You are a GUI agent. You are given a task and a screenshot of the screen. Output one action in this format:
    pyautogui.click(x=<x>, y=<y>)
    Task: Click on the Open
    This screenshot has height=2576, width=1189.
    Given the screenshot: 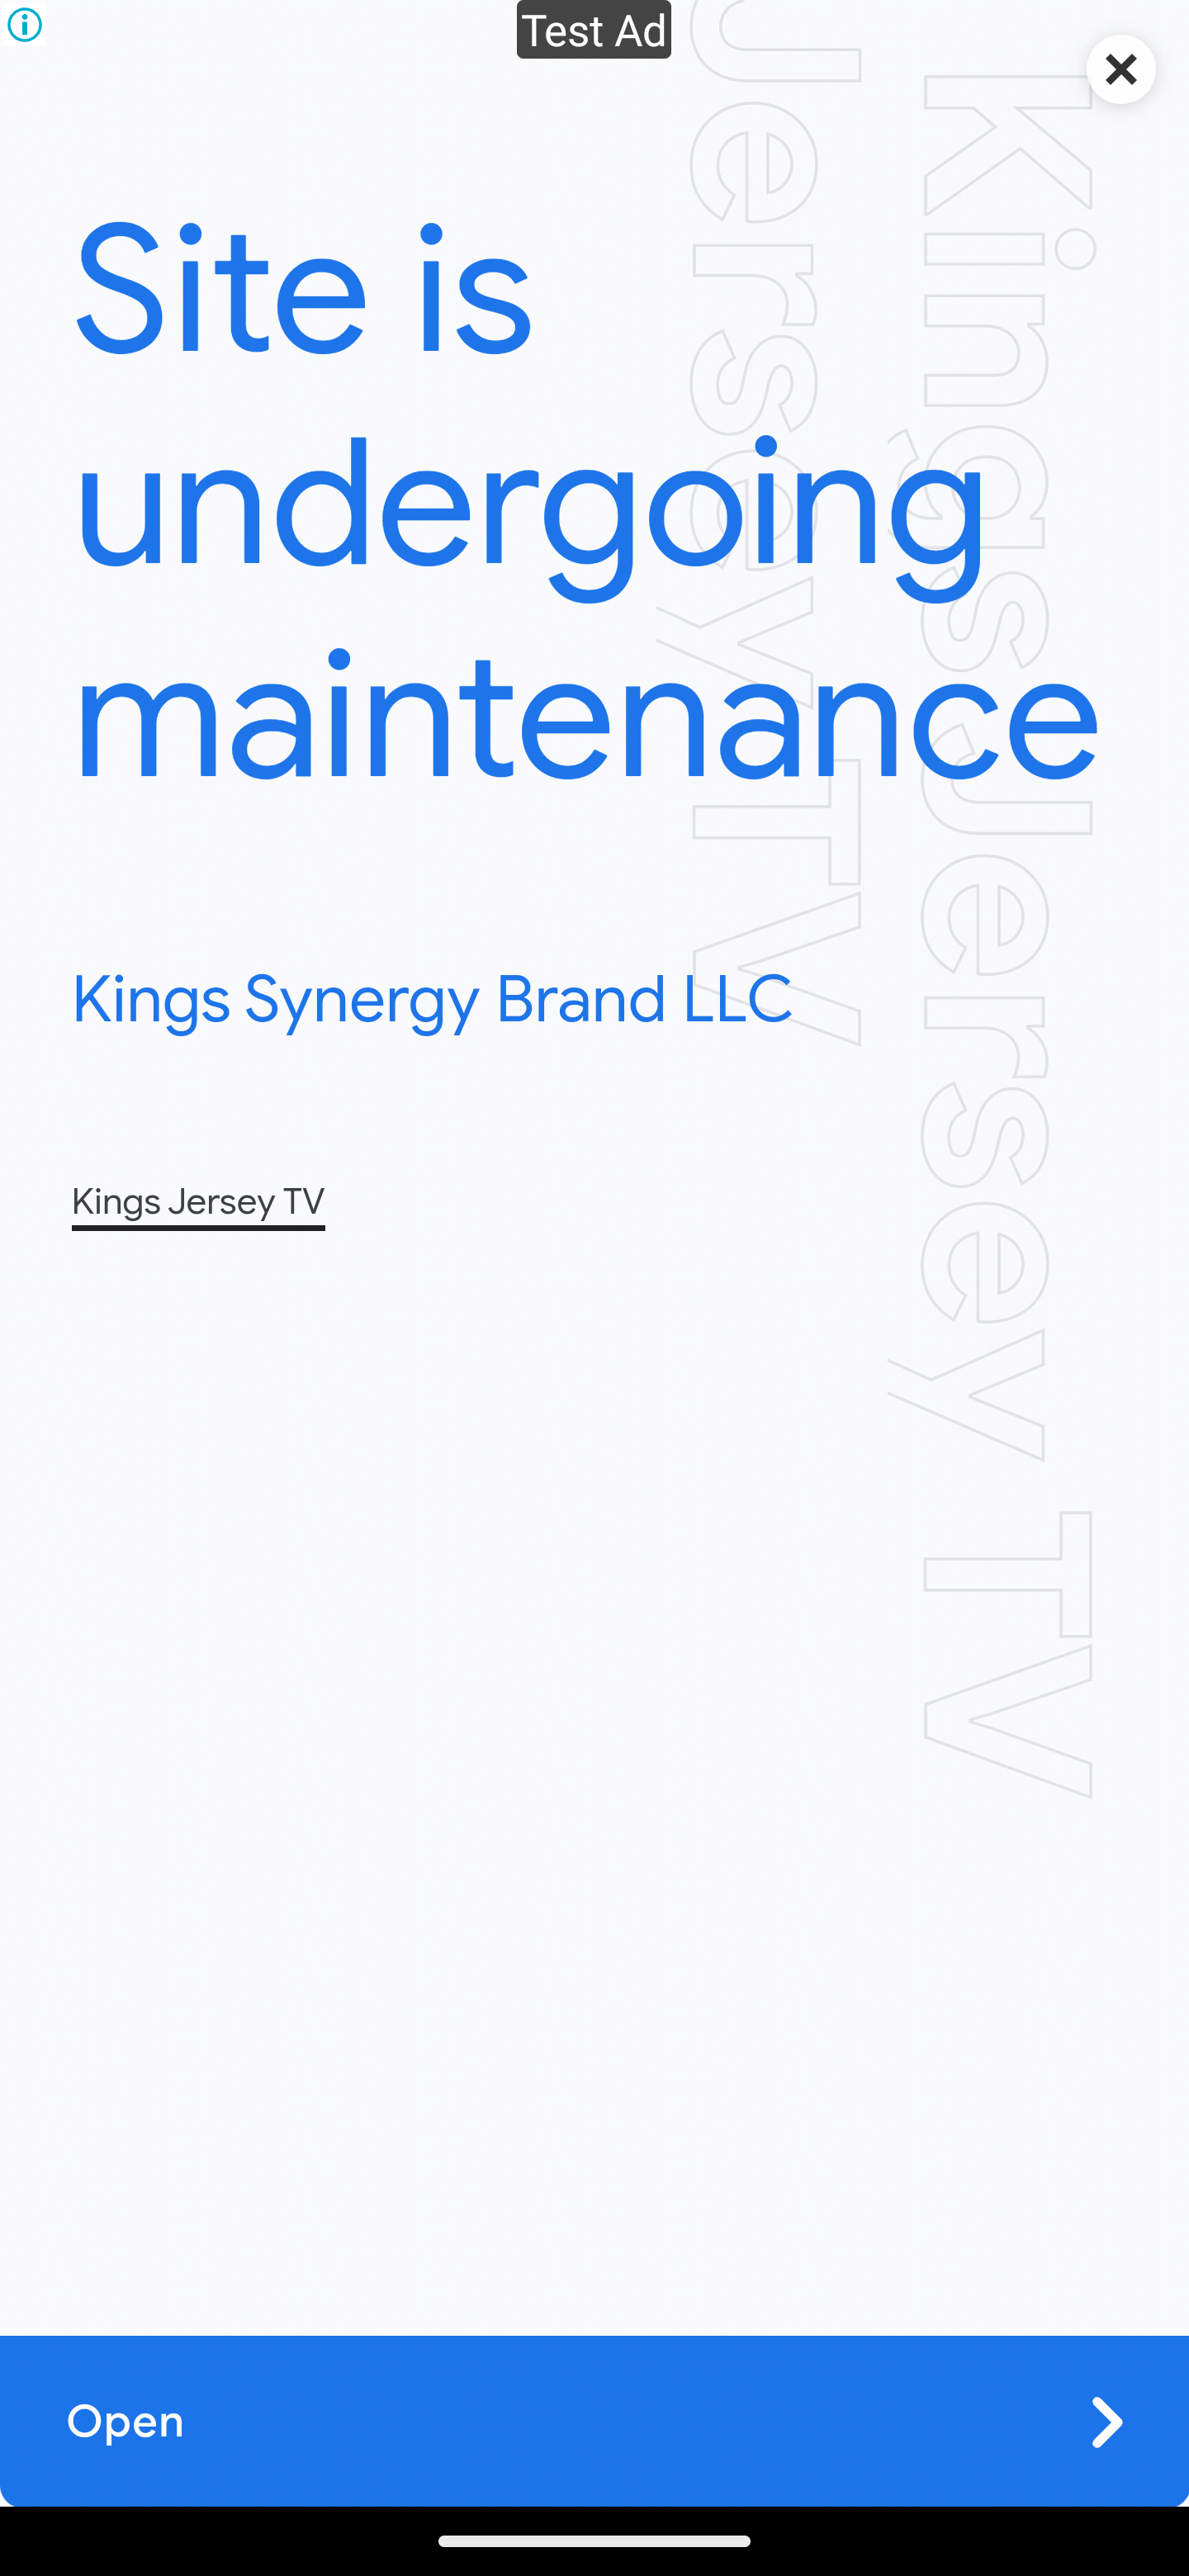 What is the action you would take?
    pyautogui.click(x=594, y=2421)
    